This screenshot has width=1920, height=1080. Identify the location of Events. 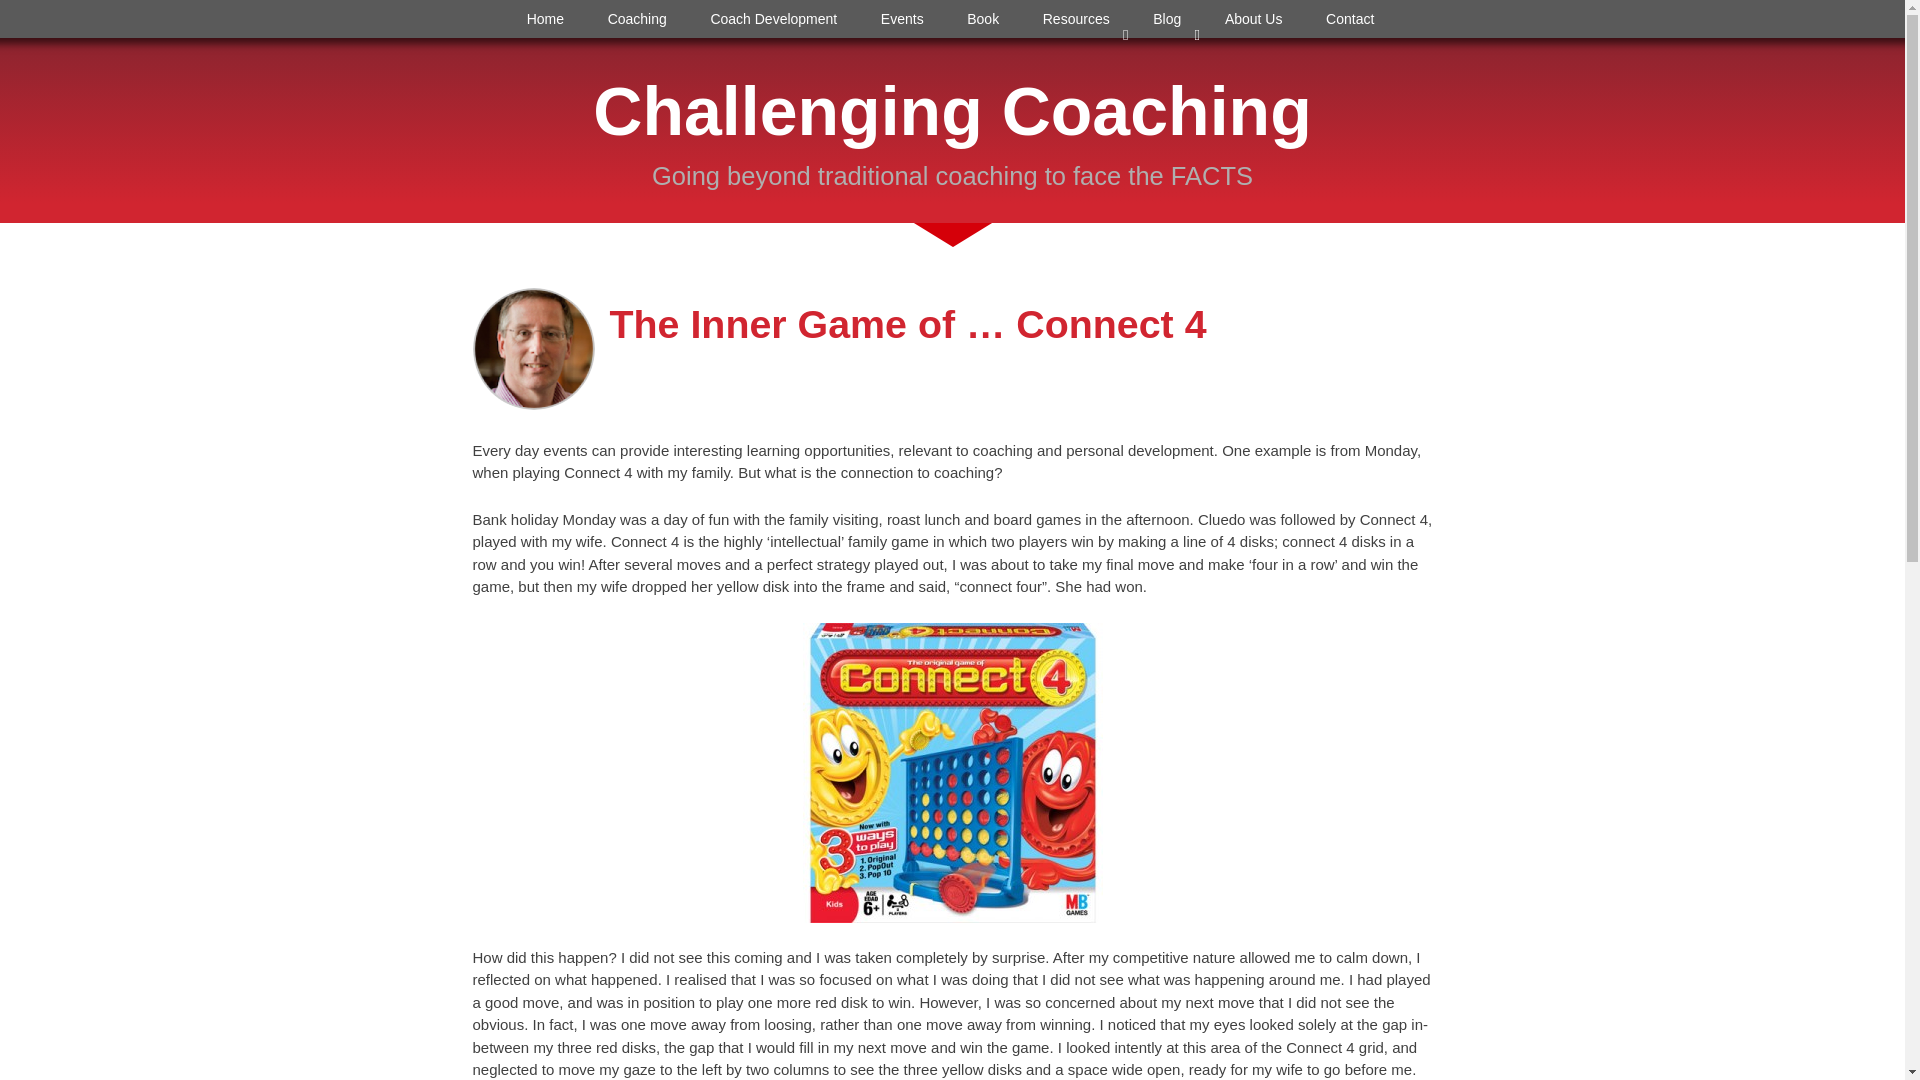
(901, 18).